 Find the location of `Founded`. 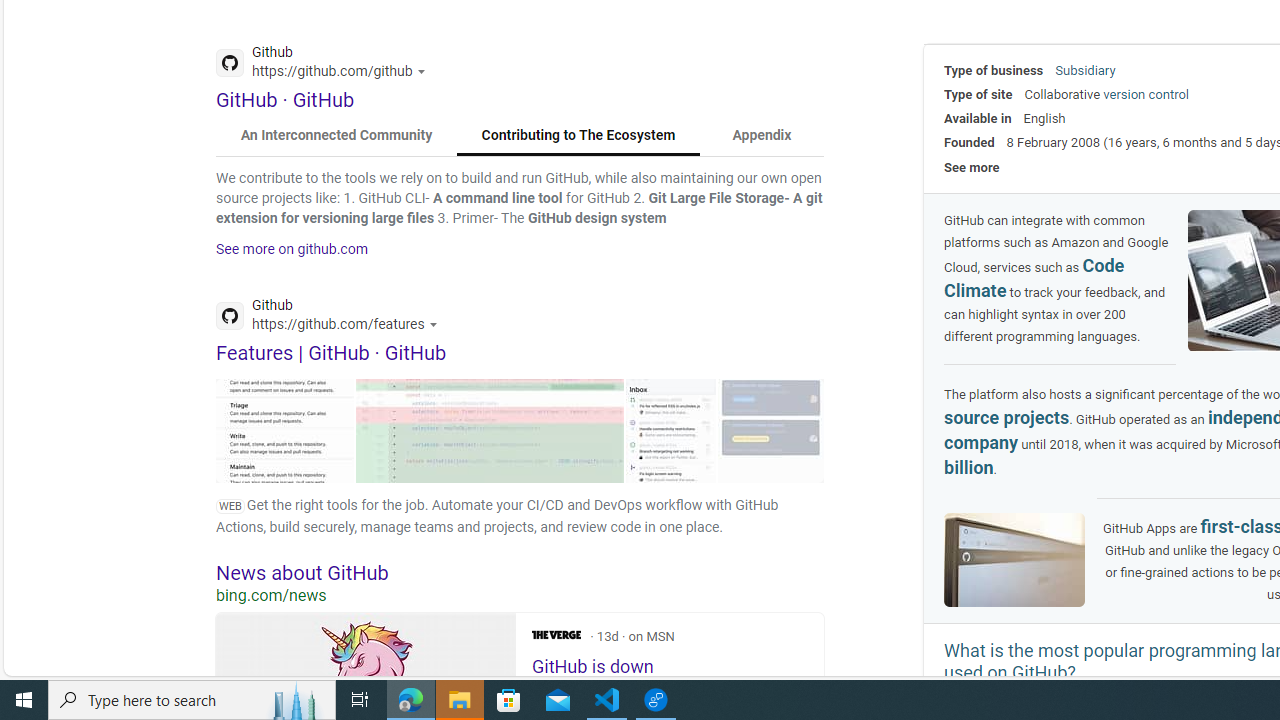

Founded is located at coordinates (969, 142).